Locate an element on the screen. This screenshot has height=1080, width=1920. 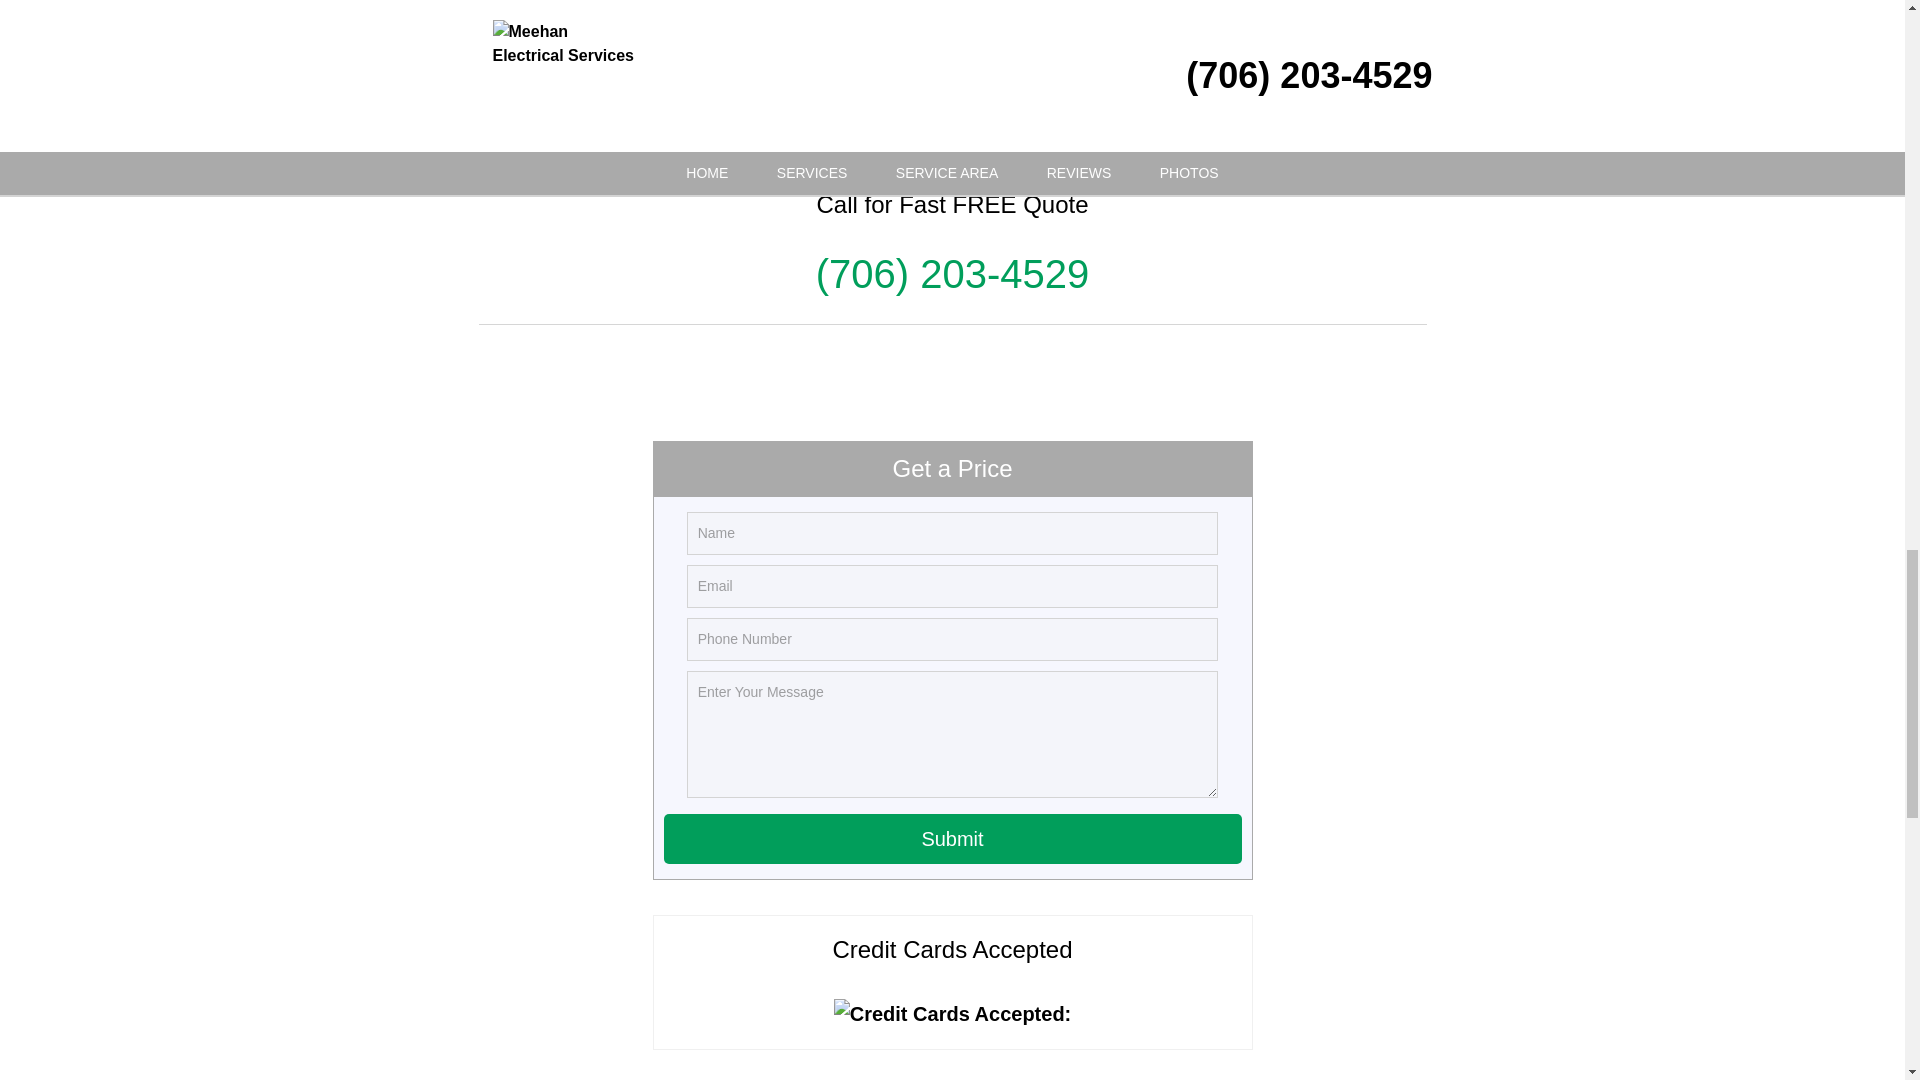
Submit is located at coordinates (953, 839).